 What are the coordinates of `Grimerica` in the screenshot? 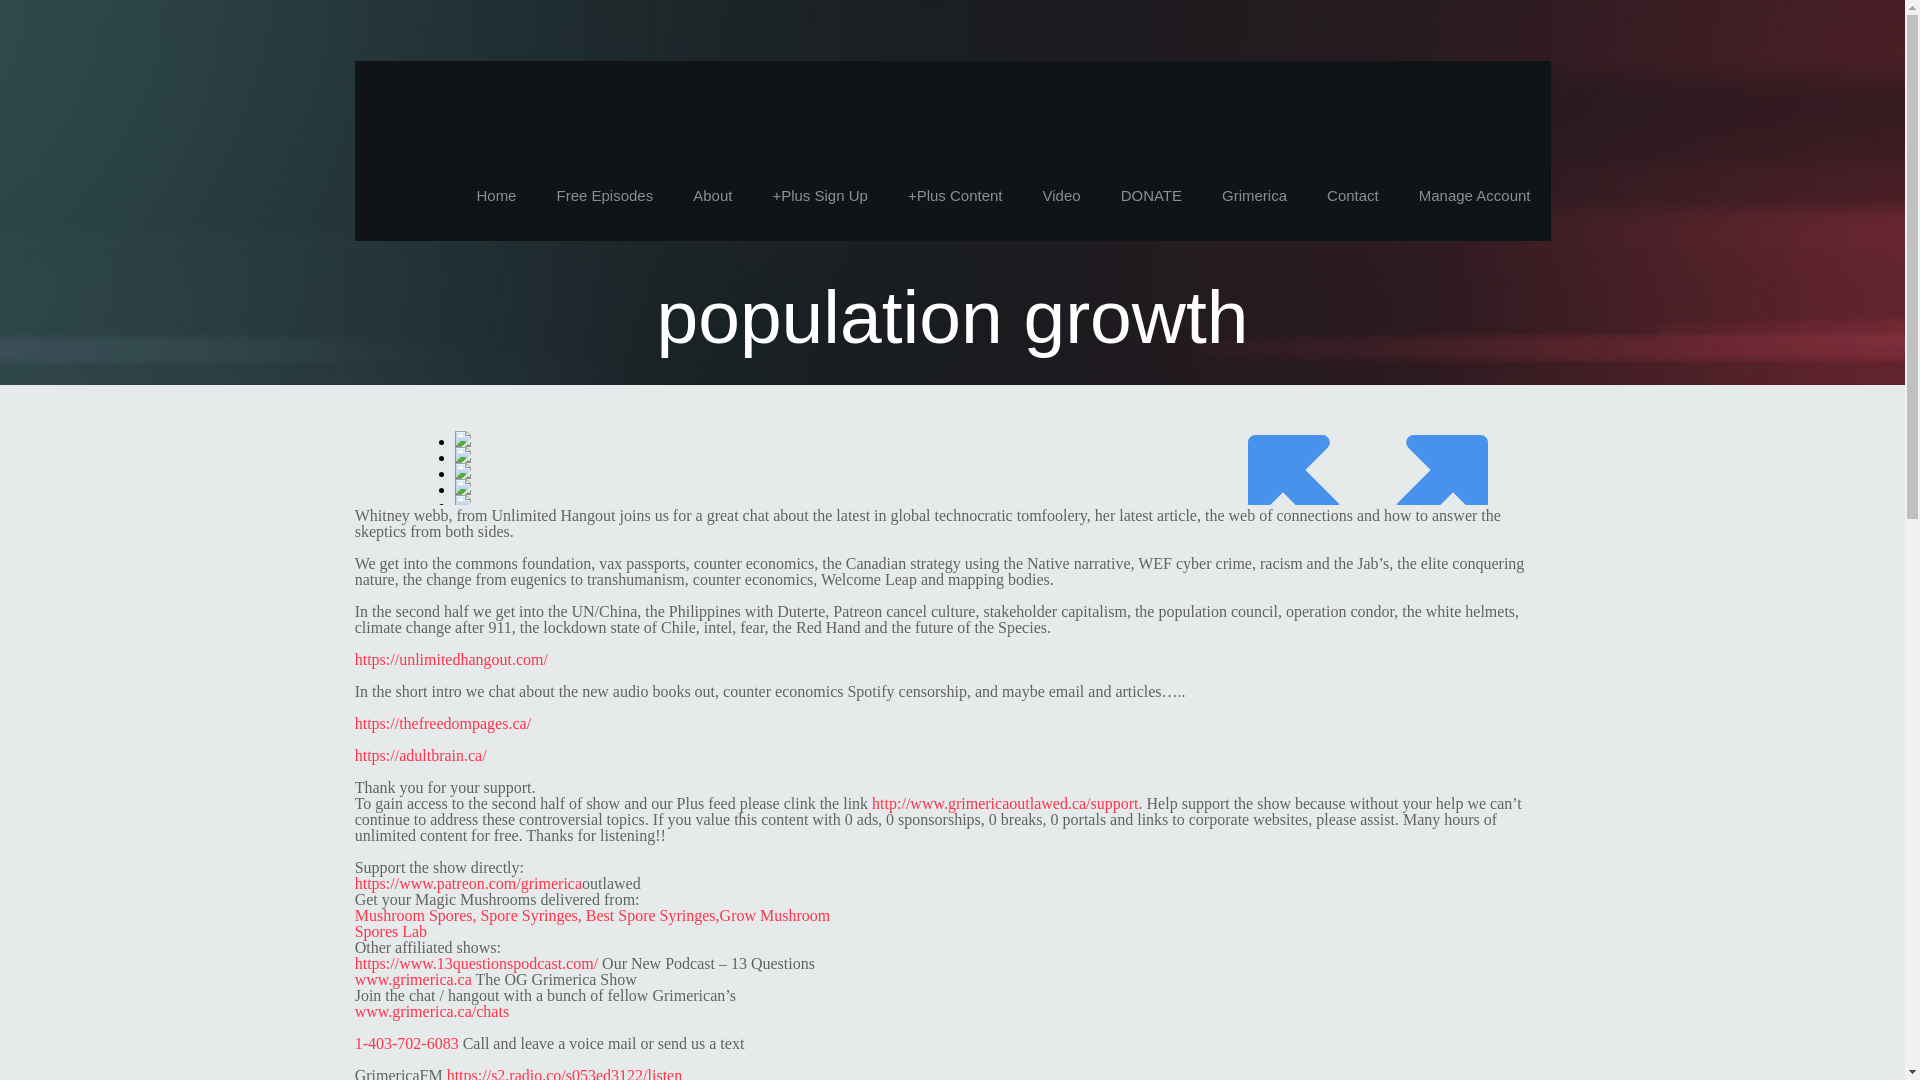 It's located at (1254, 196).